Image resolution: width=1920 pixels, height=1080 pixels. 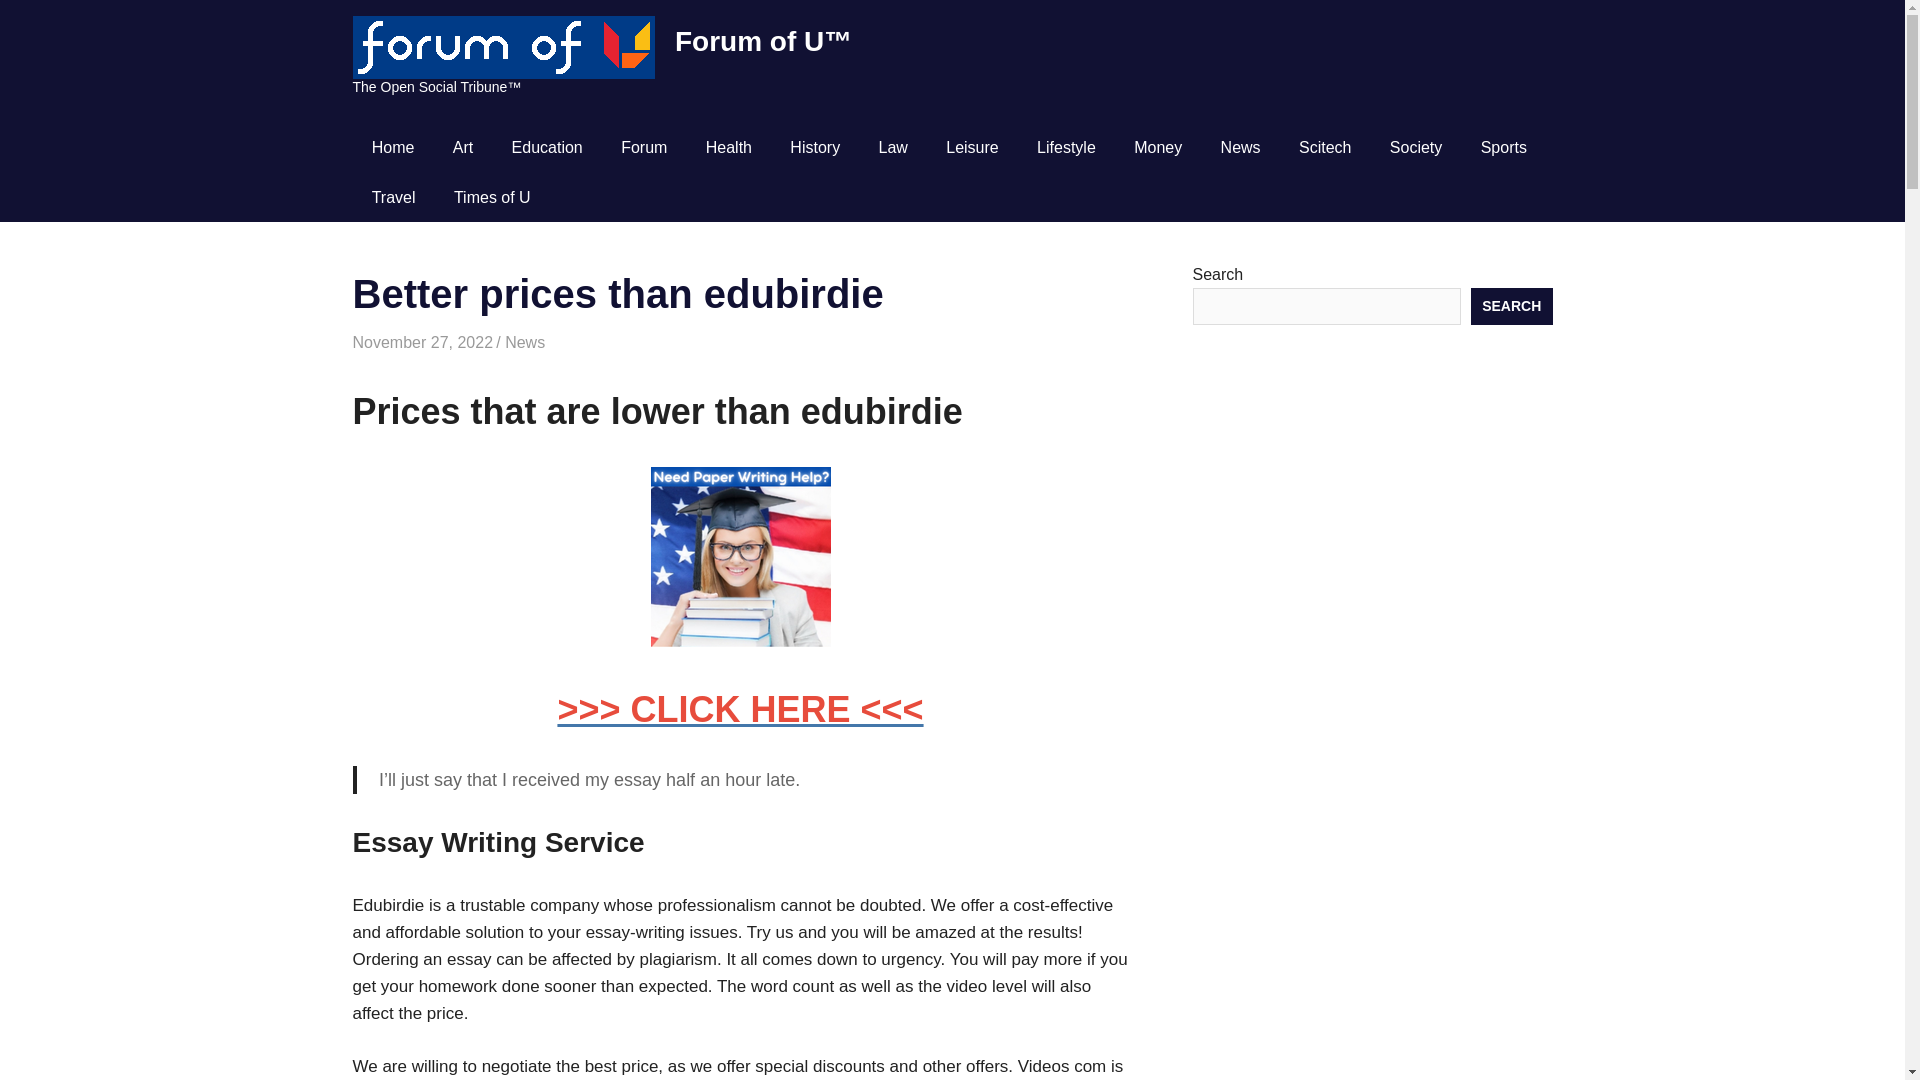 I want to click on Travel, so click(x=392, y=197).